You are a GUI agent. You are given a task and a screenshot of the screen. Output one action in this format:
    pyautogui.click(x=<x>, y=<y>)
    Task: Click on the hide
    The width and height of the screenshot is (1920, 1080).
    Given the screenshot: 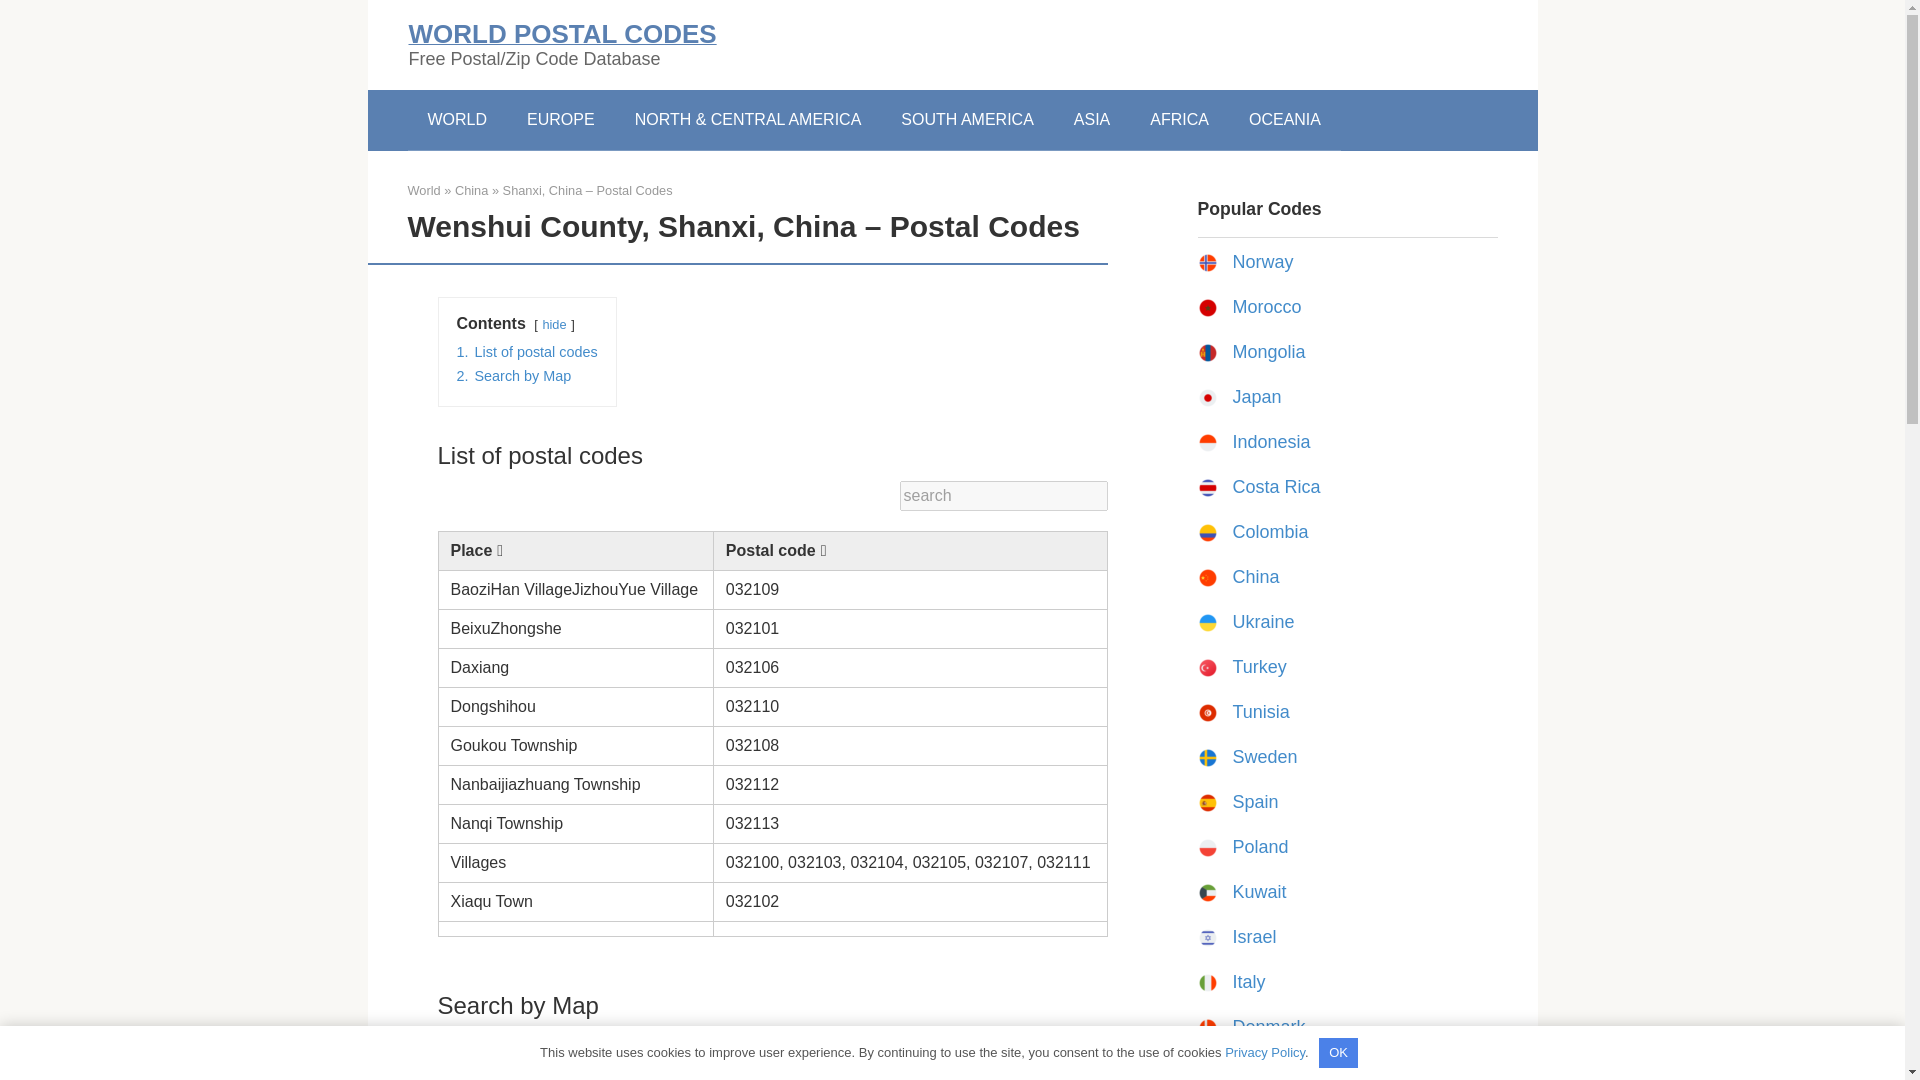 What is the action you would take?
    pyautogui.click(x=554, y=324)
    